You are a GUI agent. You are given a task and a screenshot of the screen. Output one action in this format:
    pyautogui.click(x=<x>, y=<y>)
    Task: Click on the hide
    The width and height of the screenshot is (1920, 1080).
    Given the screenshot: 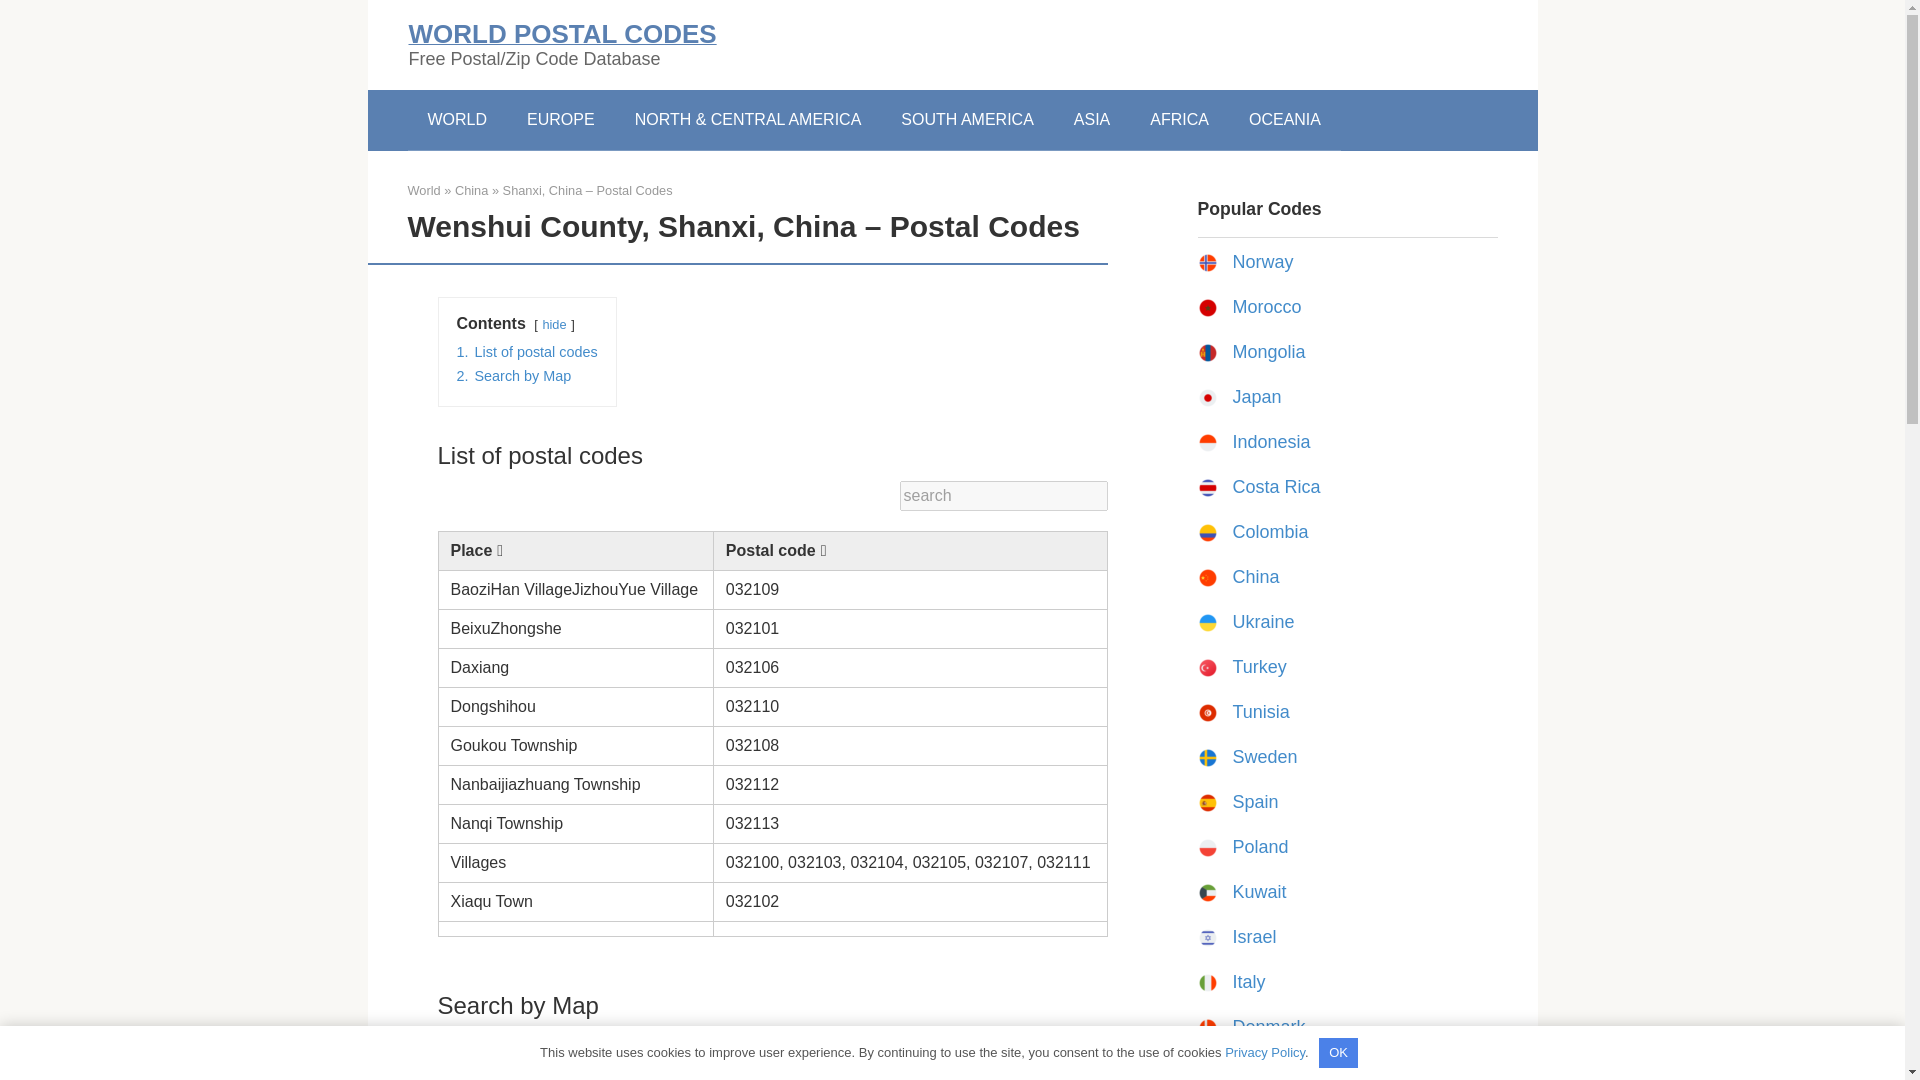 What is the action you would take?
    pyautogui.click(x=554, y=324)
    